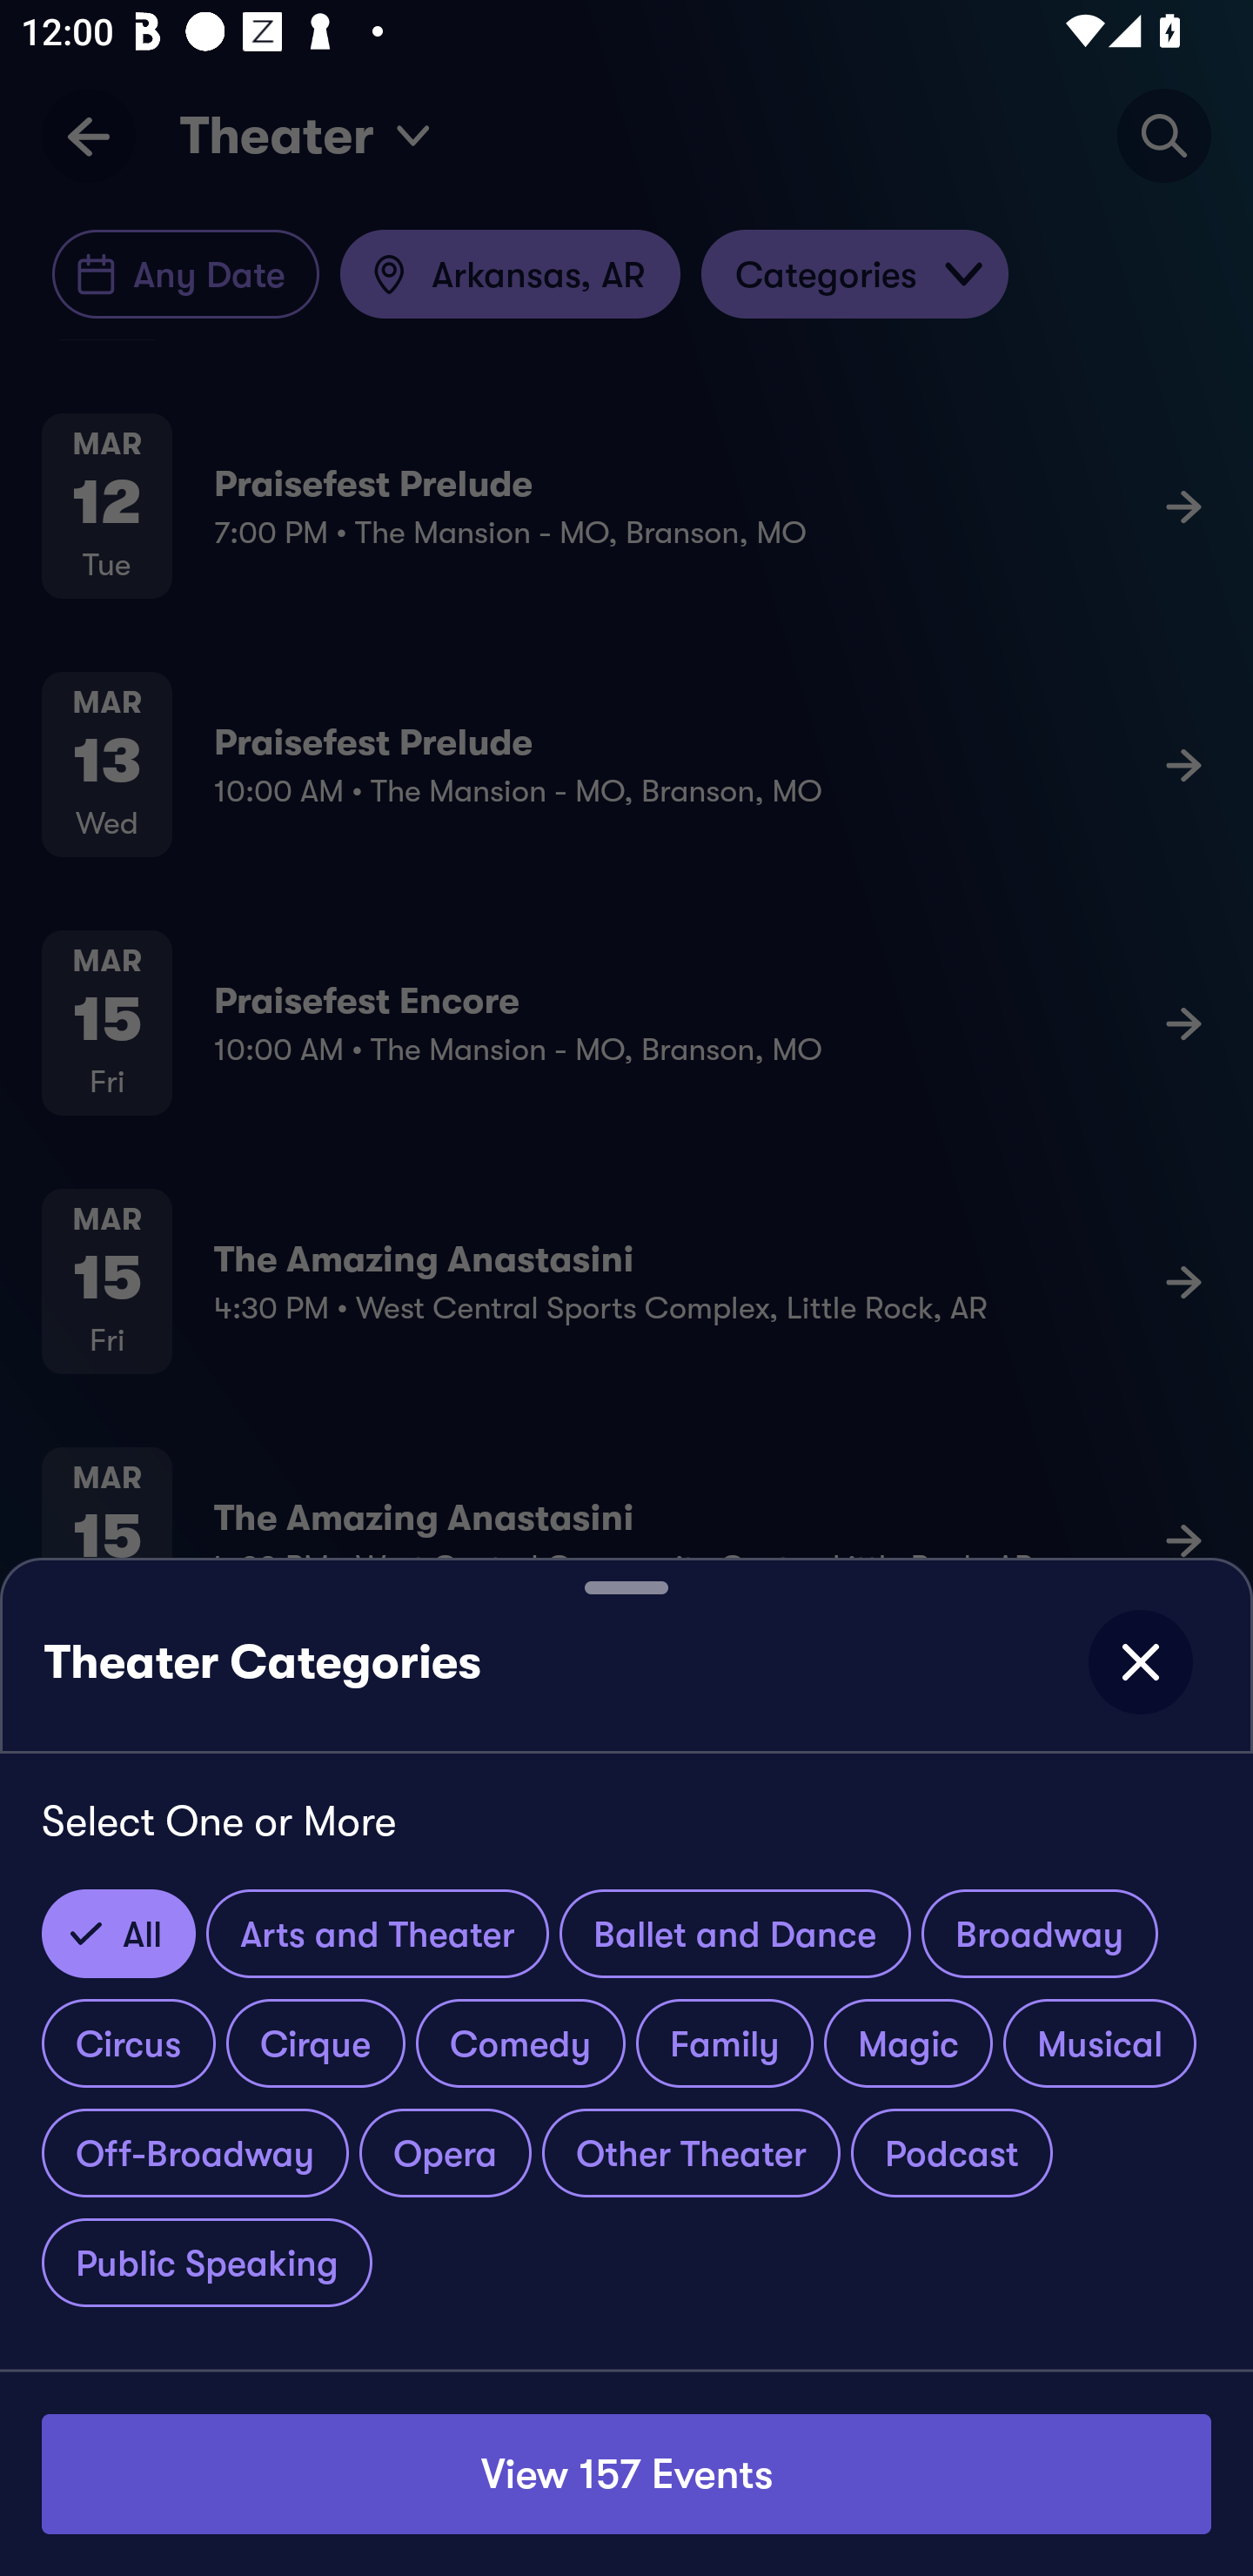 The width and height of the screenshot is (1253, 2576). What do you see at coordinates (446, 2153) in the screenshot?
I see `Opera` at bounding box center [446, 2153].